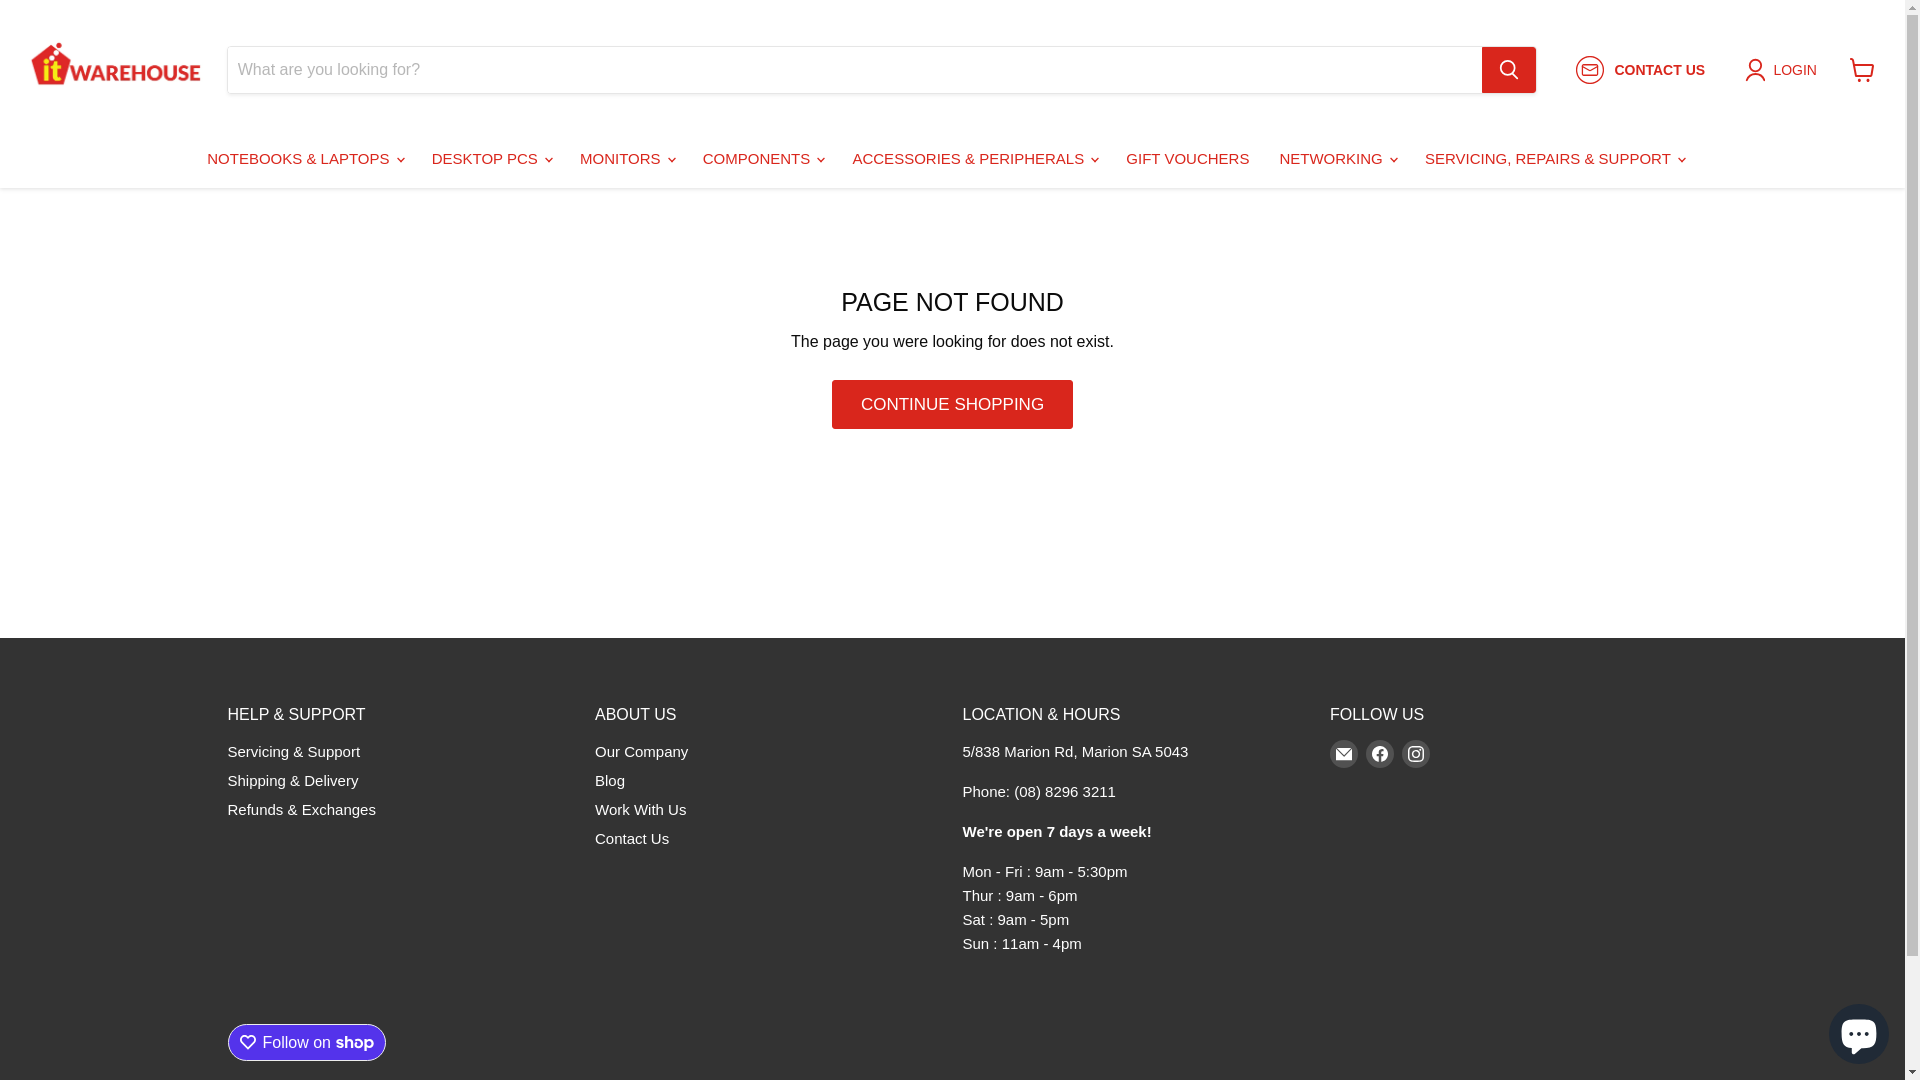 The height and width of the screenshot is (1080, 1920). What do you see at coordinates (610, 780) in the screenshot?
I see `Blog` at bounding box center [610, 780].